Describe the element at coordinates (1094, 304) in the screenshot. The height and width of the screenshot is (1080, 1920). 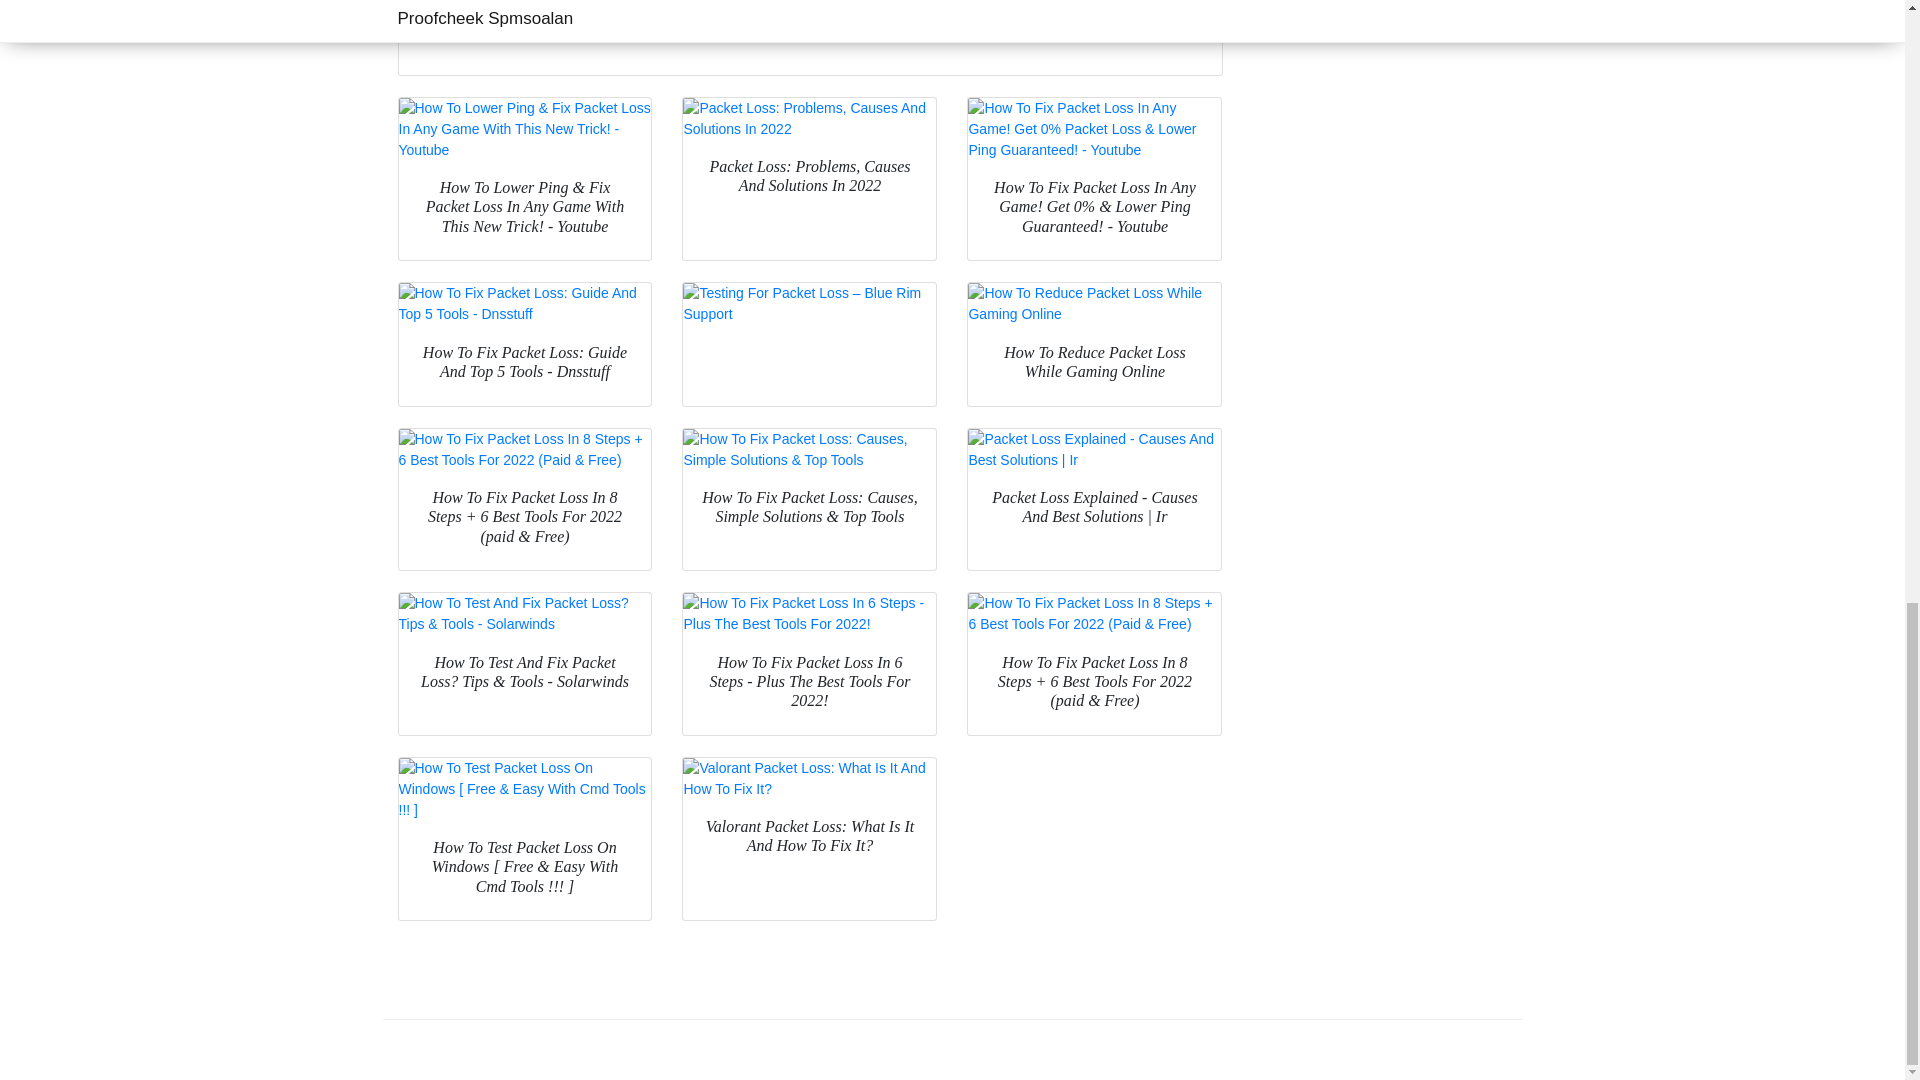
I see `How To Reduce Packet Loss While Gaming Online ` at that location.